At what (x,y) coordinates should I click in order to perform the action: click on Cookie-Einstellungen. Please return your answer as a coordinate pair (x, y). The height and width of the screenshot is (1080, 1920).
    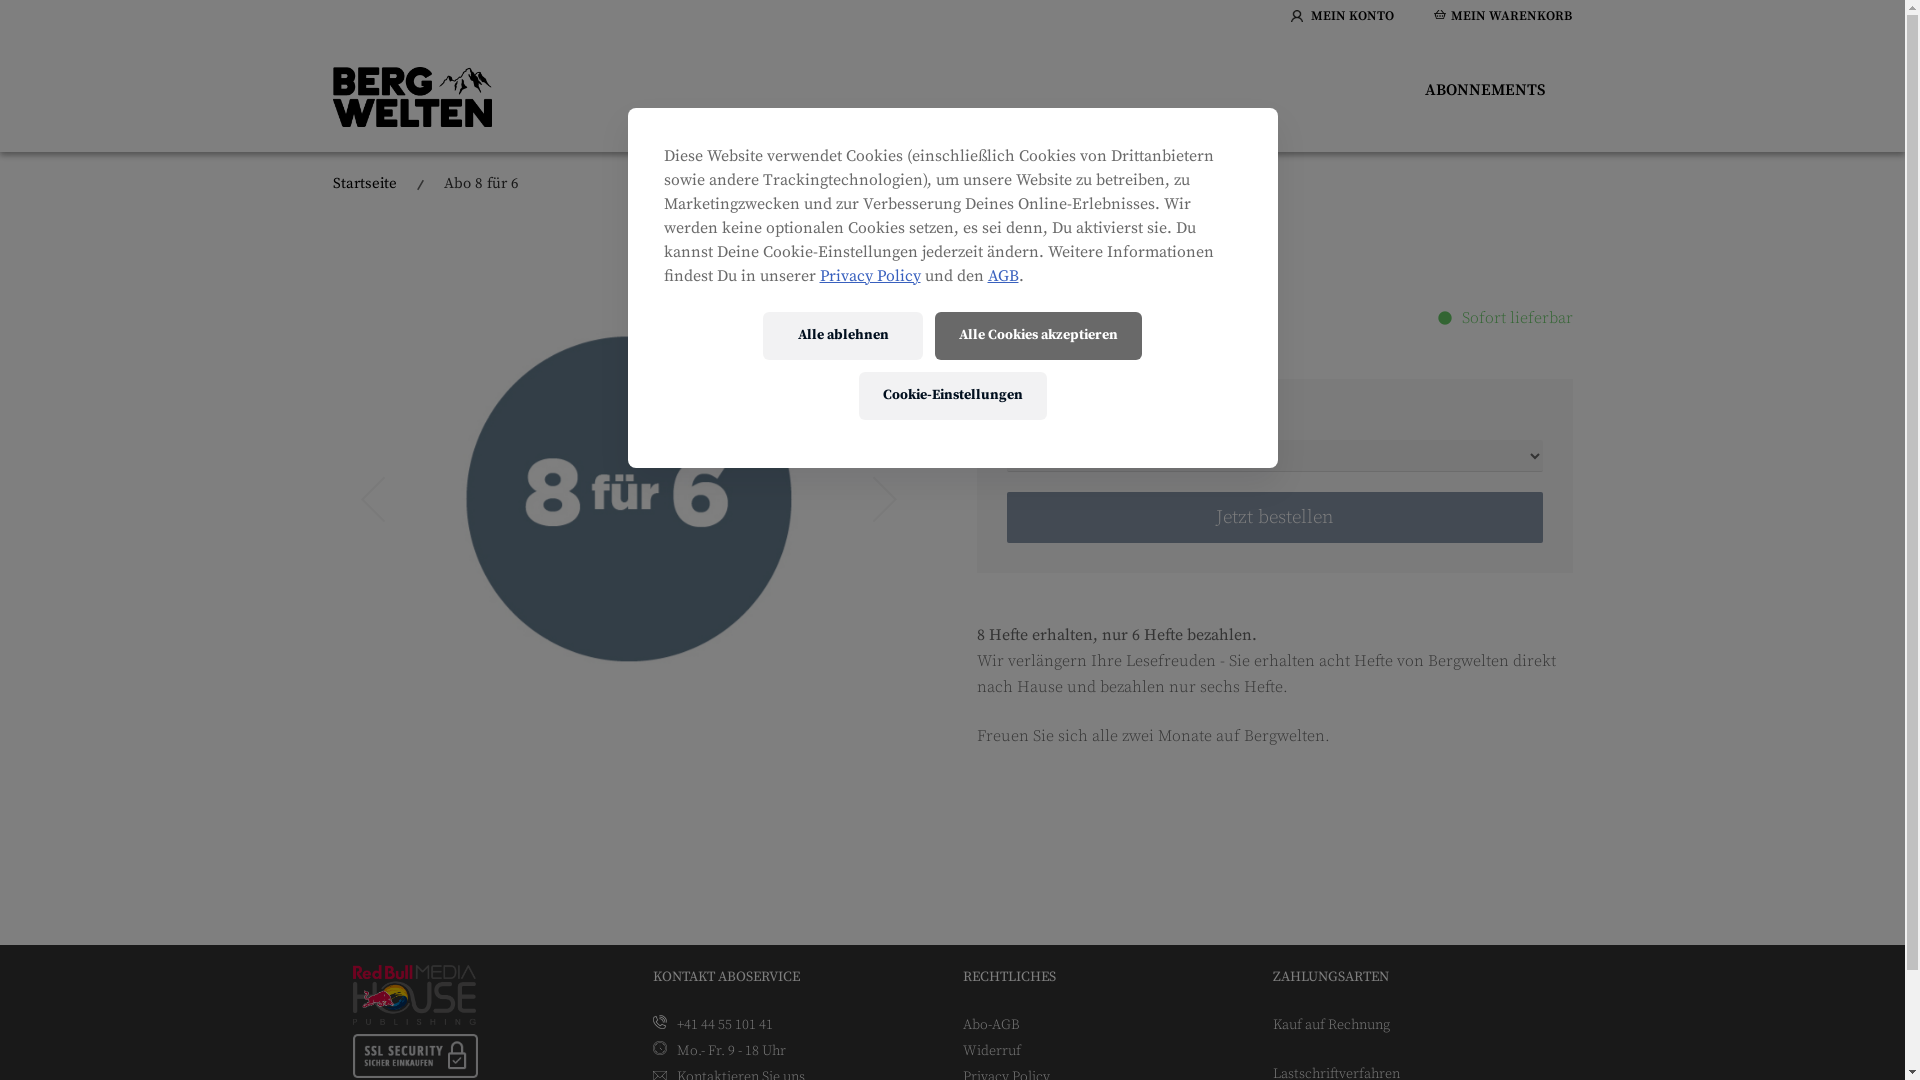
    Looking at the image, I should click on (952, 396).